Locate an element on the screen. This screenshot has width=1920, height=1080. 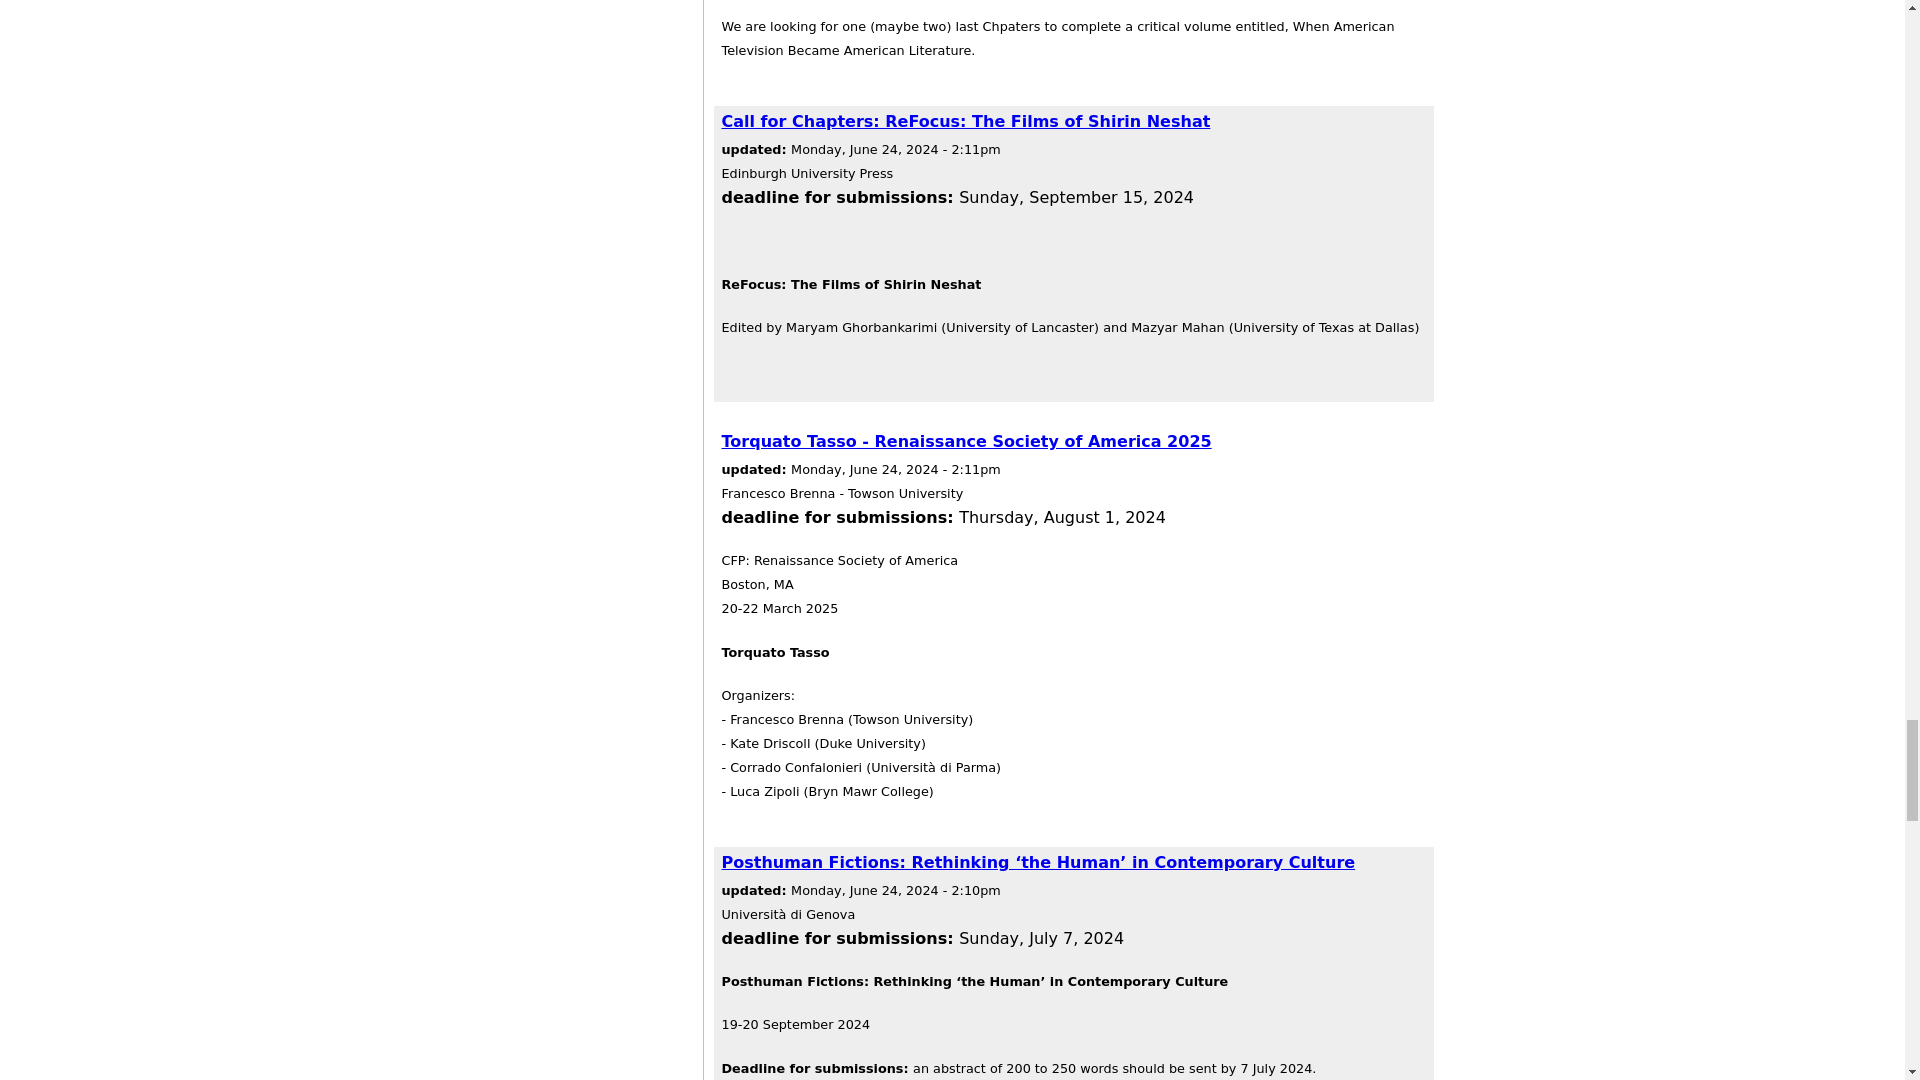
Torquato Tasso - Renaissance Society of America 2025 is located at coordinates (966, 442).